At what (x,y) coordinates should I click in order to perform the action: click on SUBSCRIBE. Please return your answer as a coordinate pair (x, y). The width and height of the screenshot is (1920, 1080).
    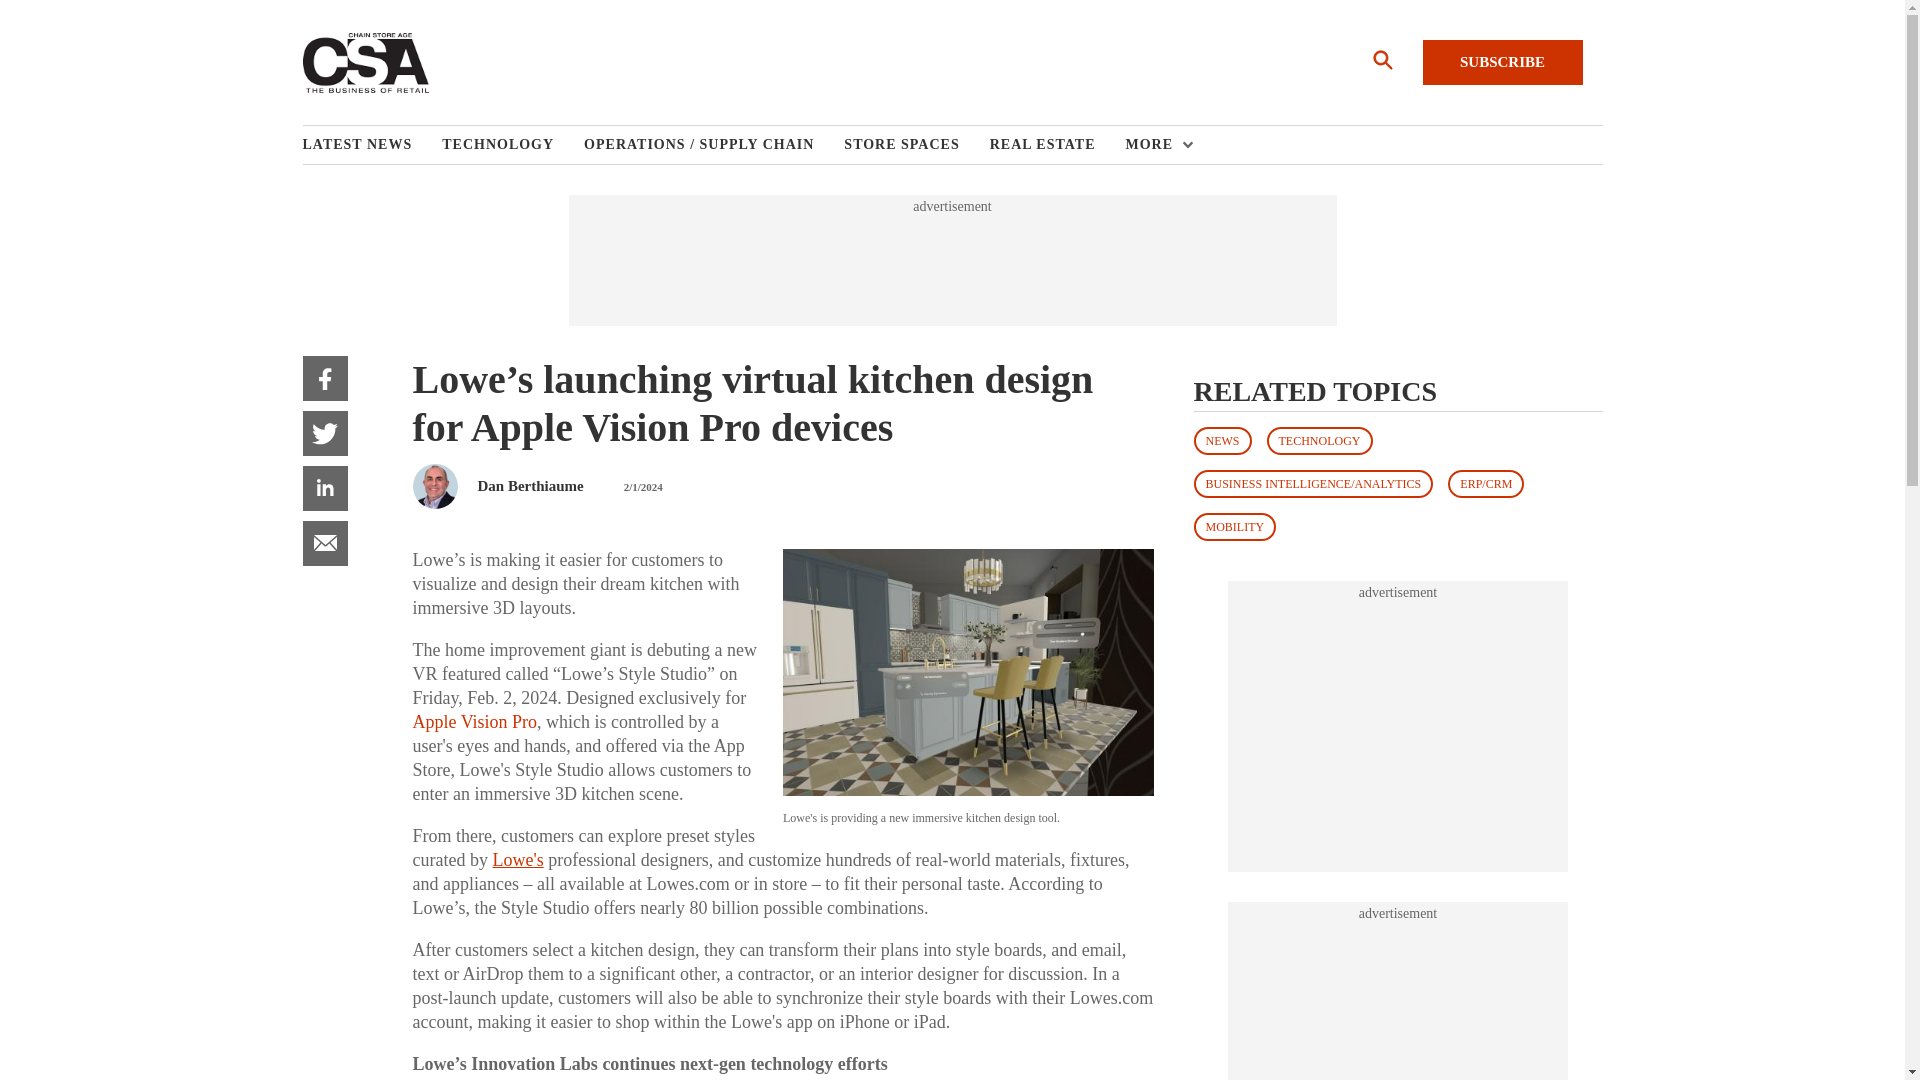
    Looking at the image, I should click on (1502, 62).